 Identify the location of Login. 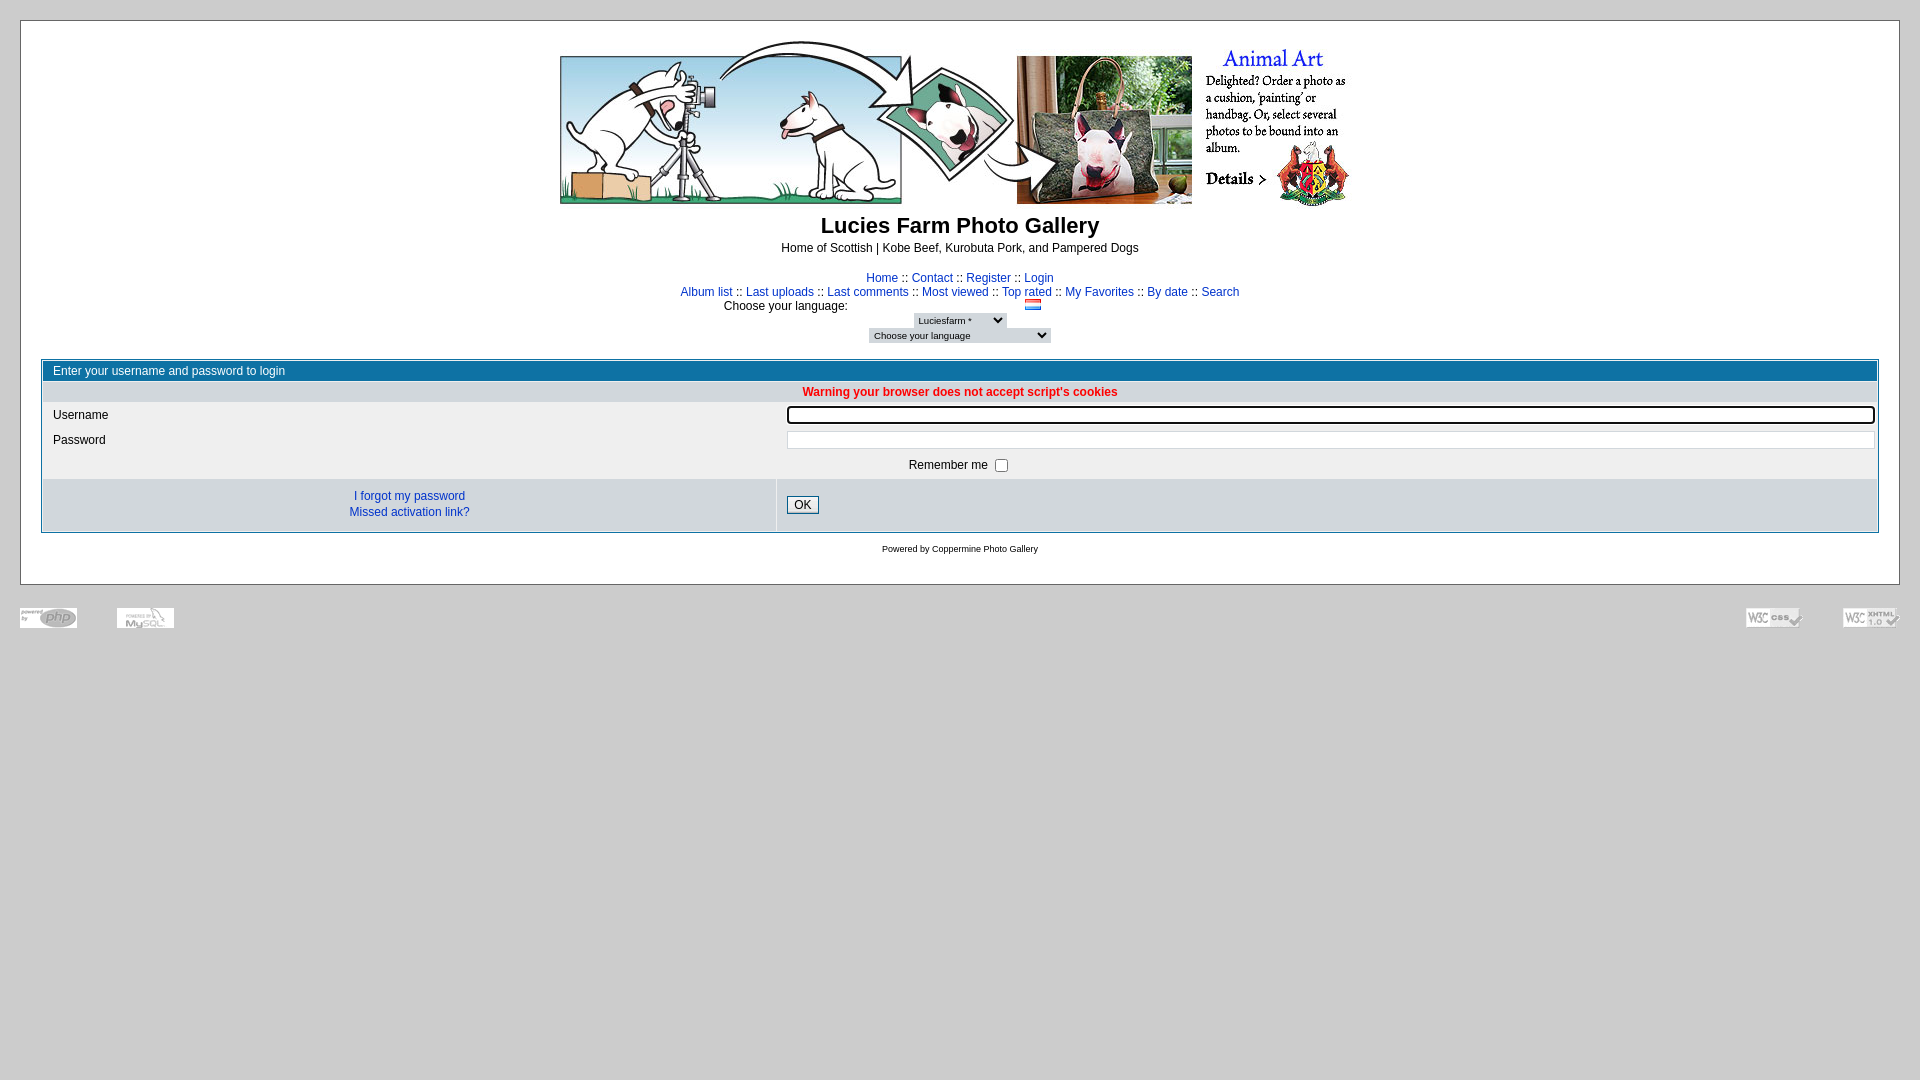
(1038, 278).